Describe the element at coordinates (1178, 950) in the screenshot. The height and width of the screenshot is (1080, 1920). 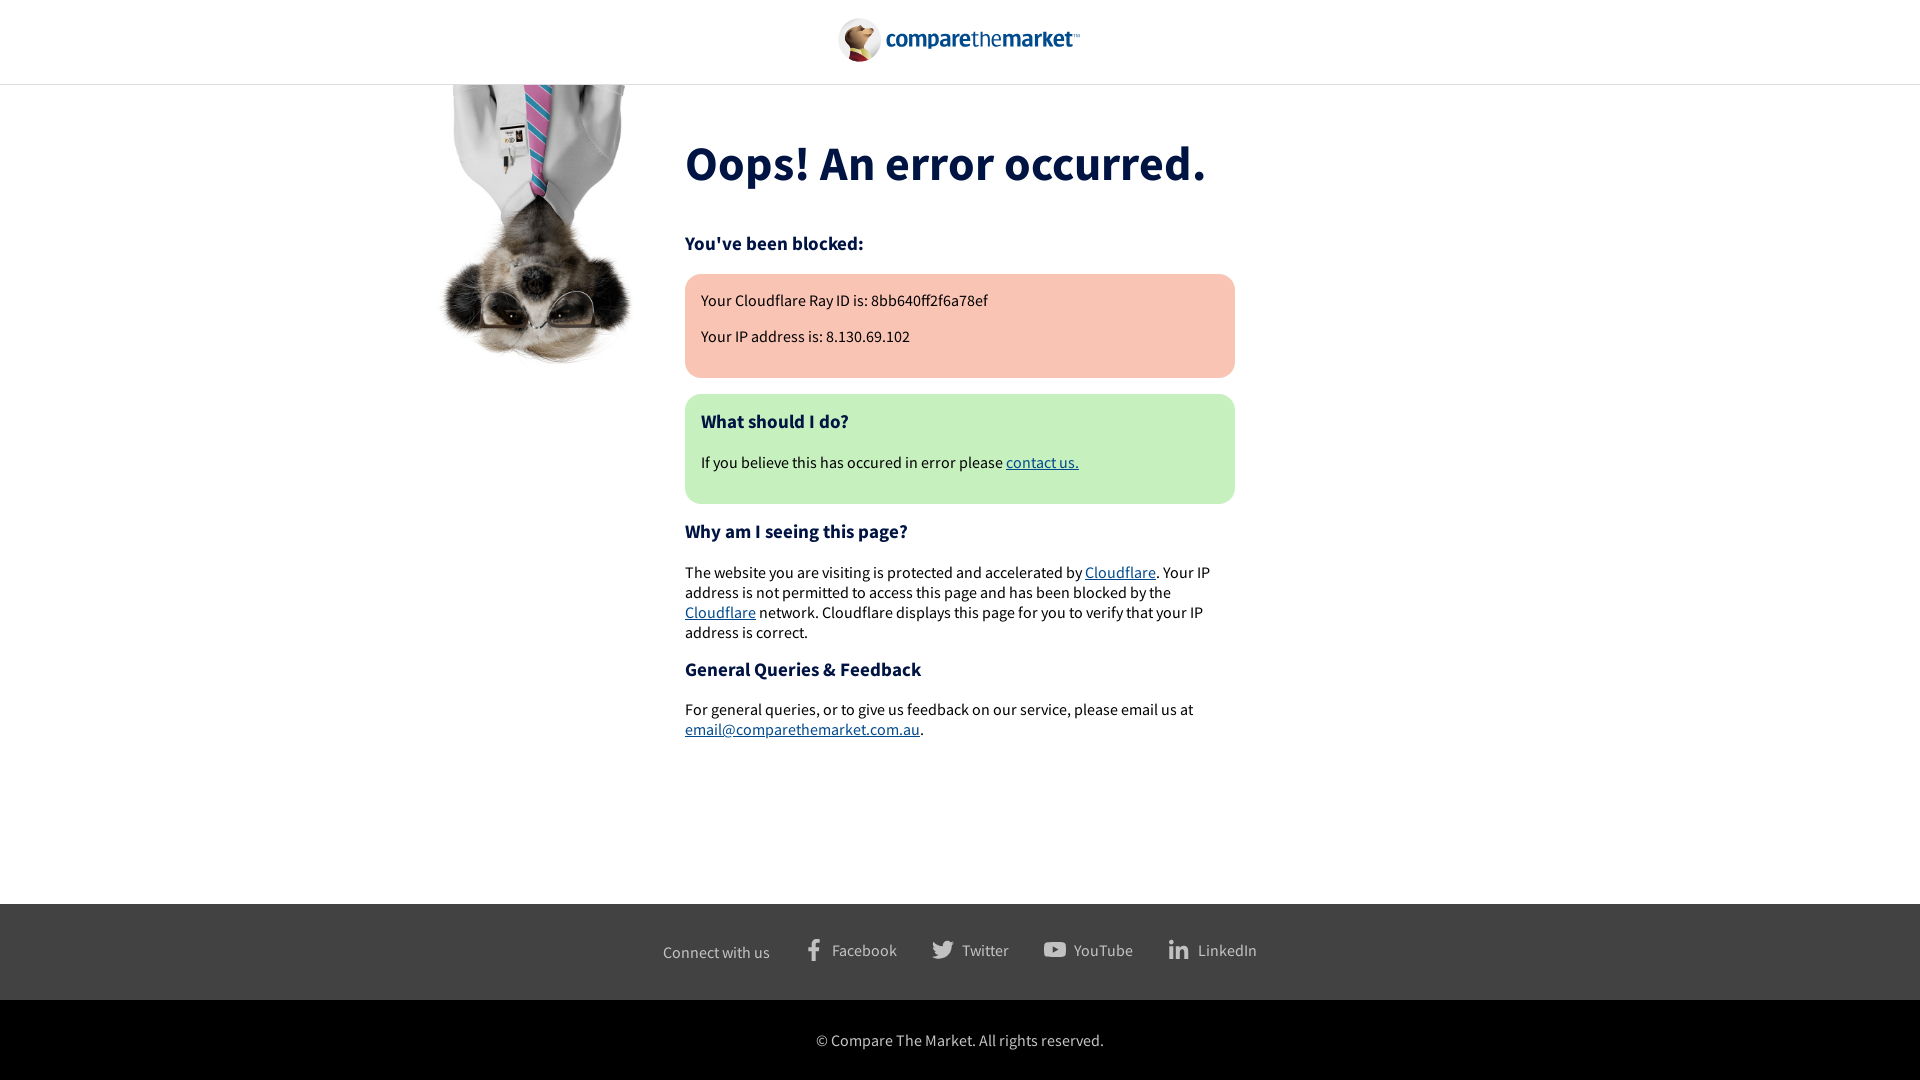
I see `Logo LinkedIn` at that location.